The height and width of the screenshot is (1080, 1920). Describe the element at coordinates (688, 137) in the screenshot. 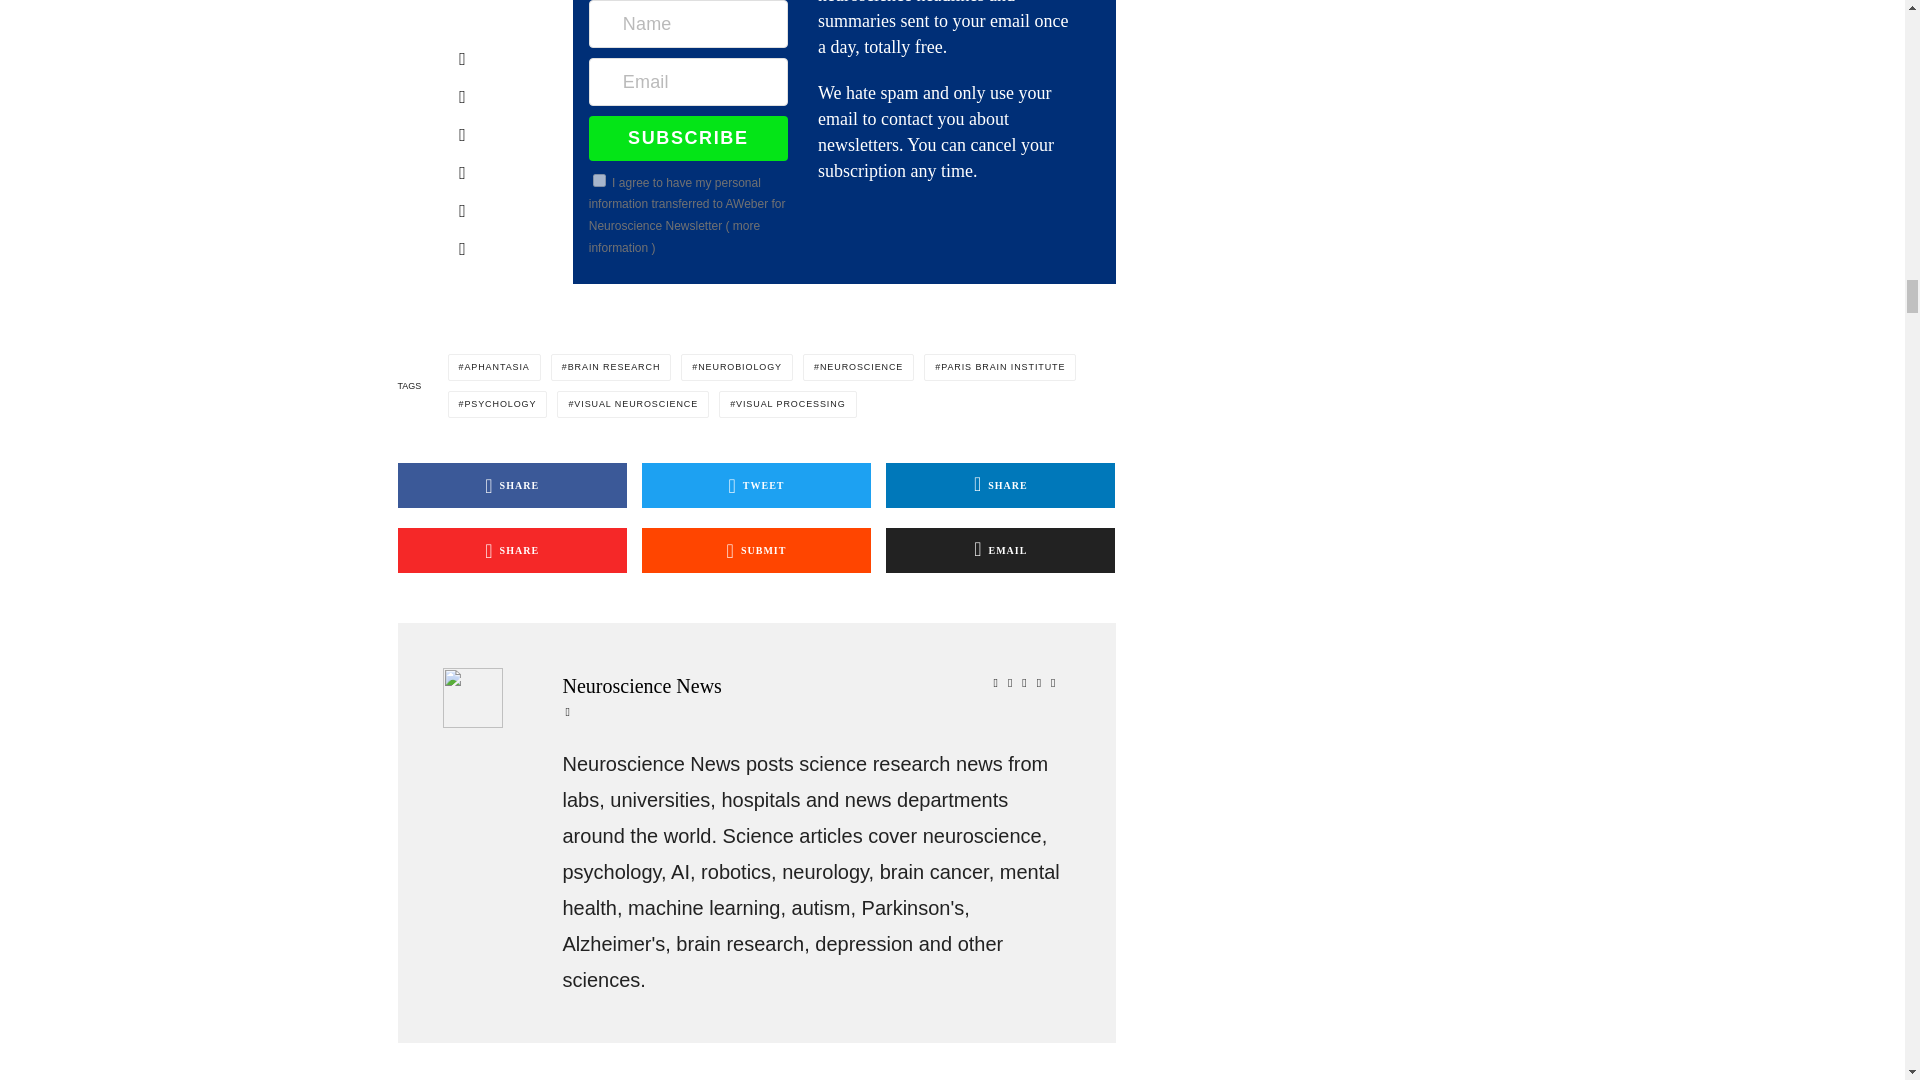

I see `SUBSCRIBE` at that location.